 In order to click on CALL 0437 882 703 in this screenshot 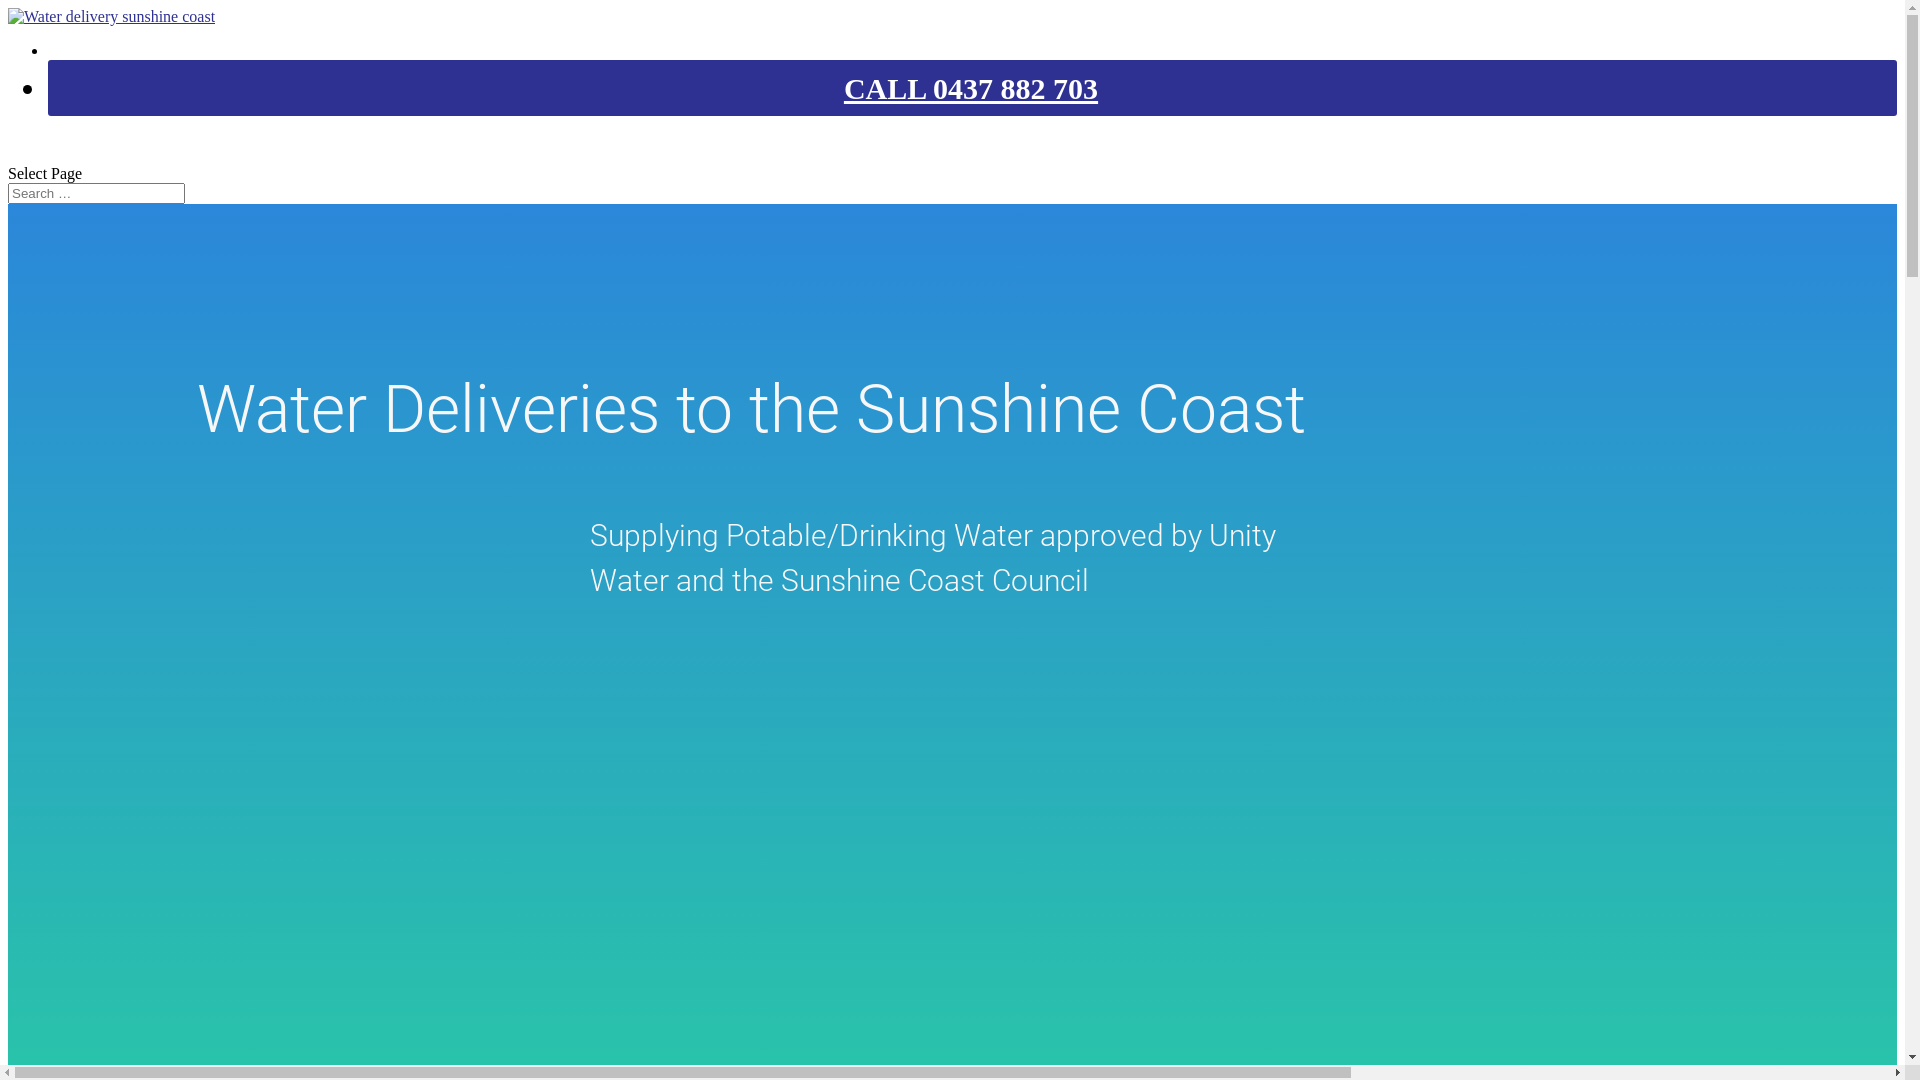, I will do `click(971, 88)`.